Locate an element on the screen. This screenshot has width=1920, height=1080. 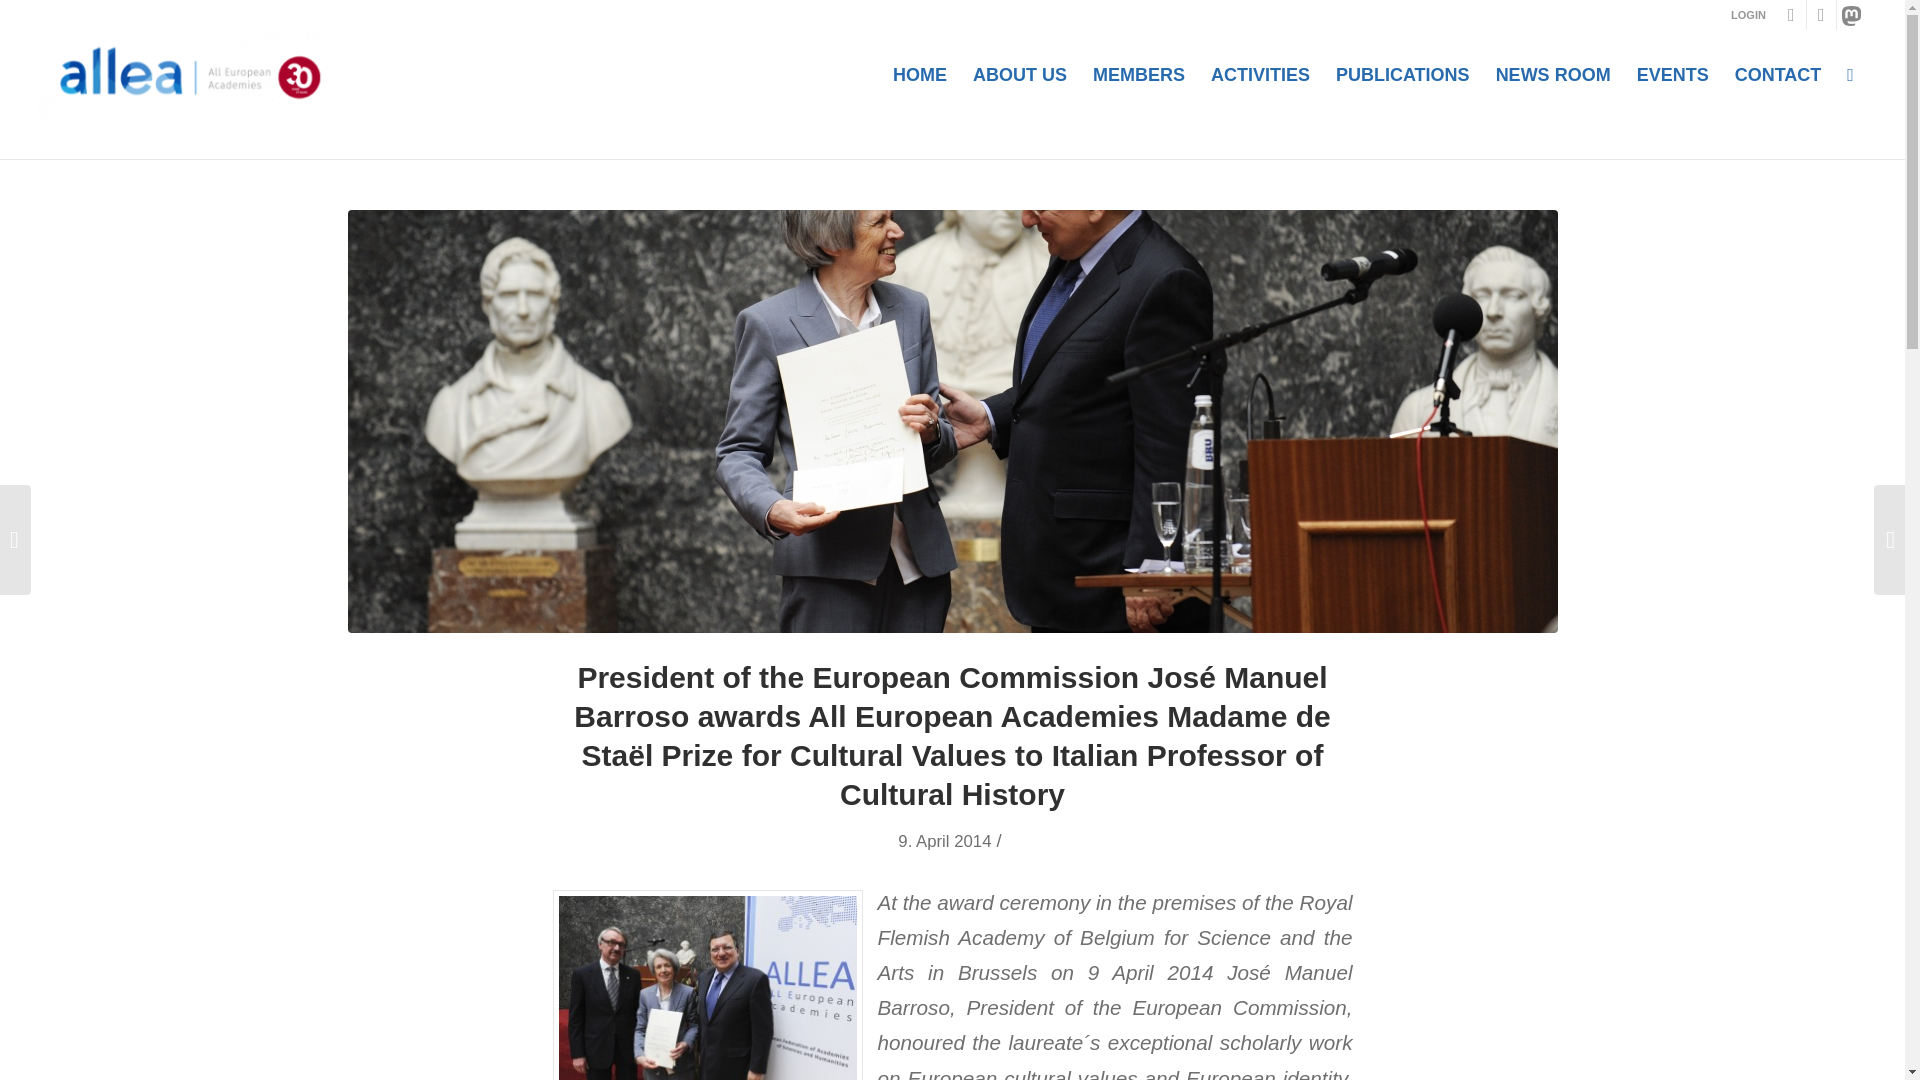
ABOUT US is located at coordinates (1020, 74).